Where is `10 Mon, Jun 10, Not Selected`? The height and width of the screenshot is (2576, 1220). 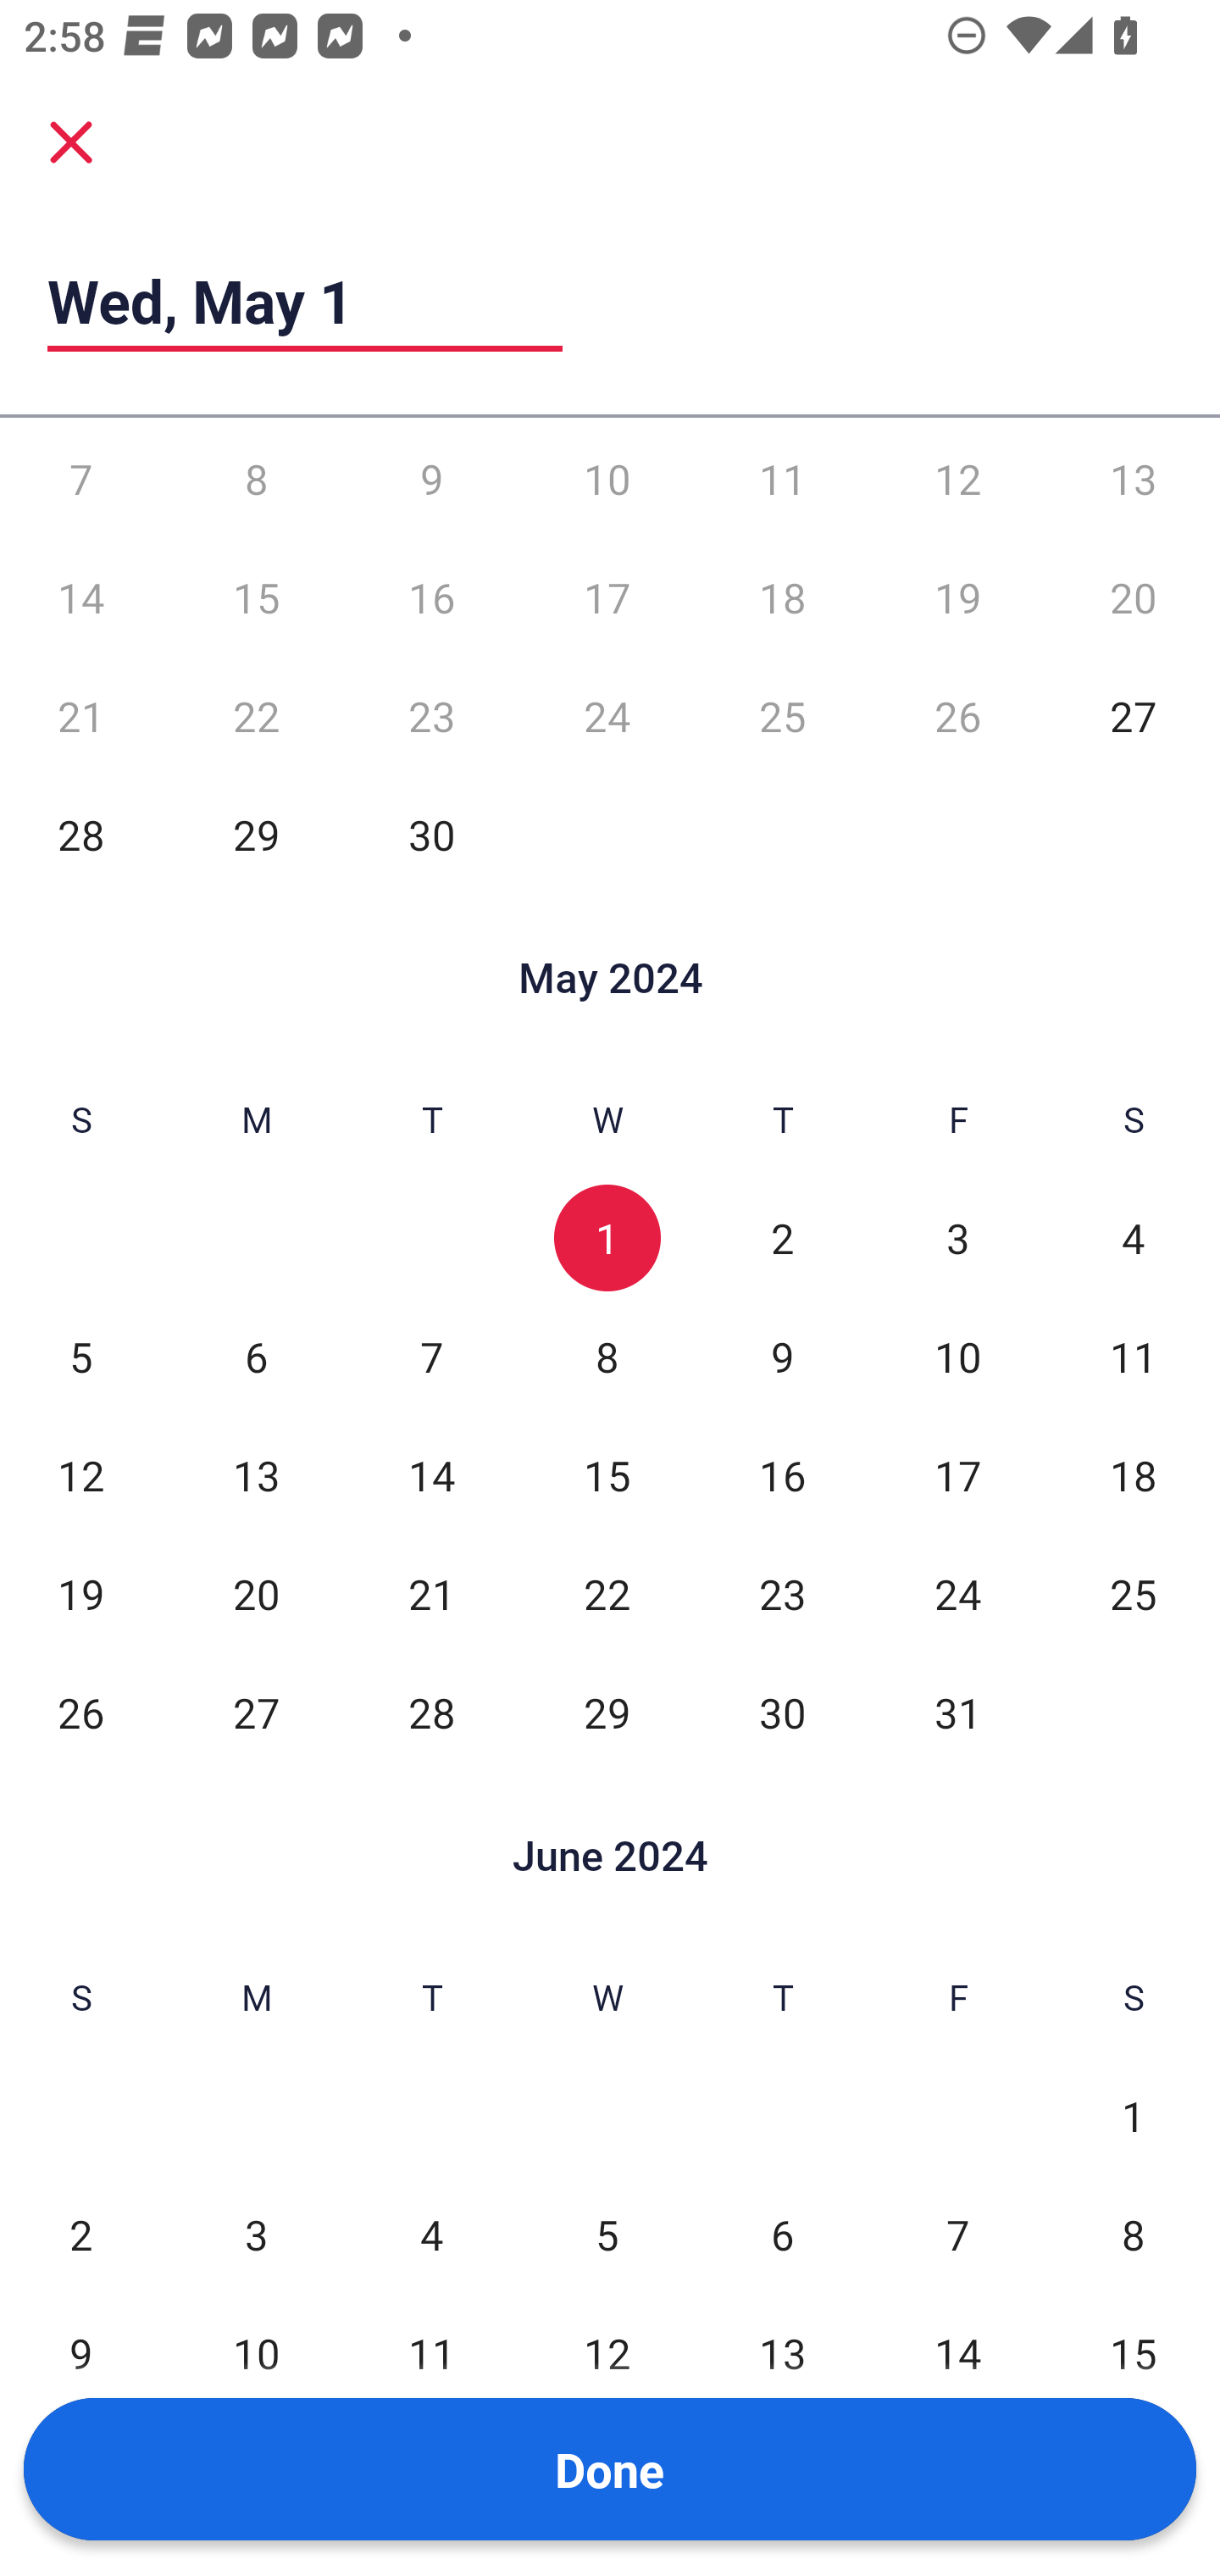 10 Mon, Jun 10, Not Selected is located at coordinates (256, 2352).